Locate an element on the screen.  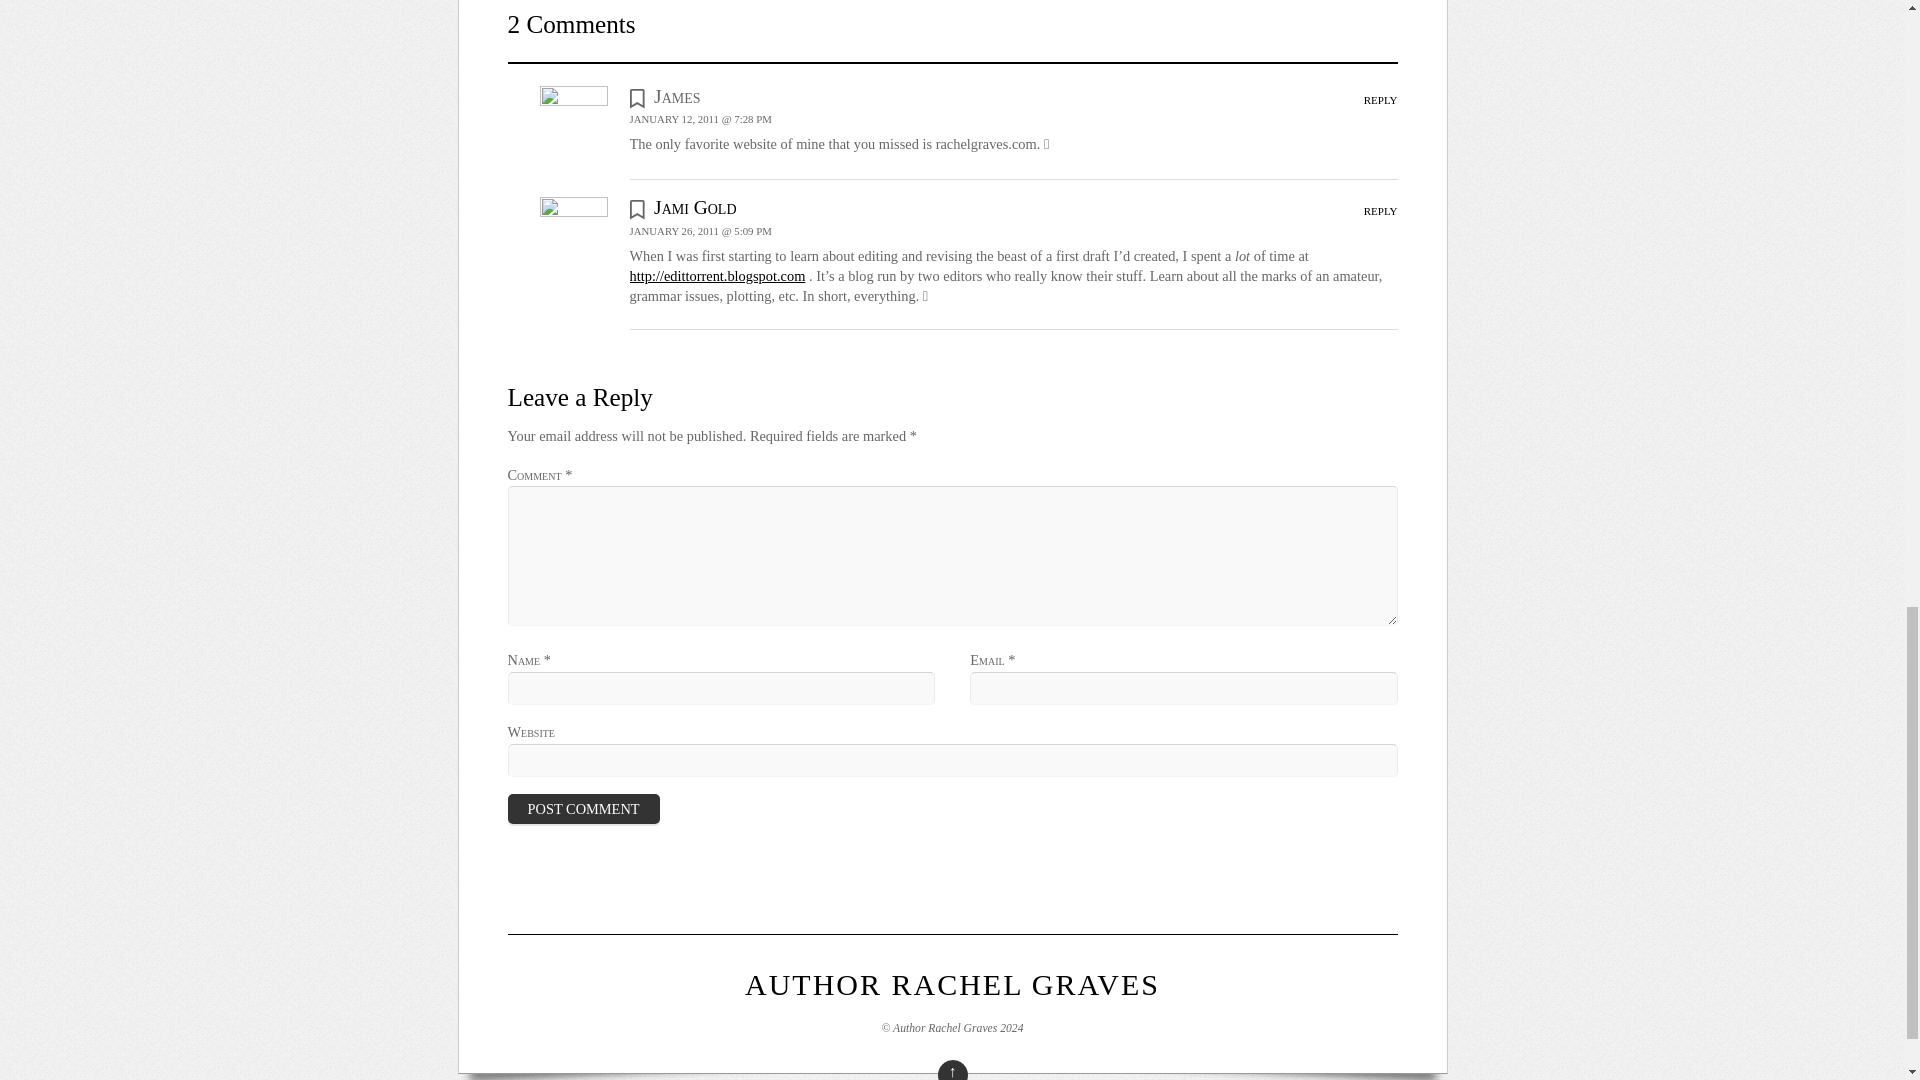
REPLY is located at coordinates (1380, 99).